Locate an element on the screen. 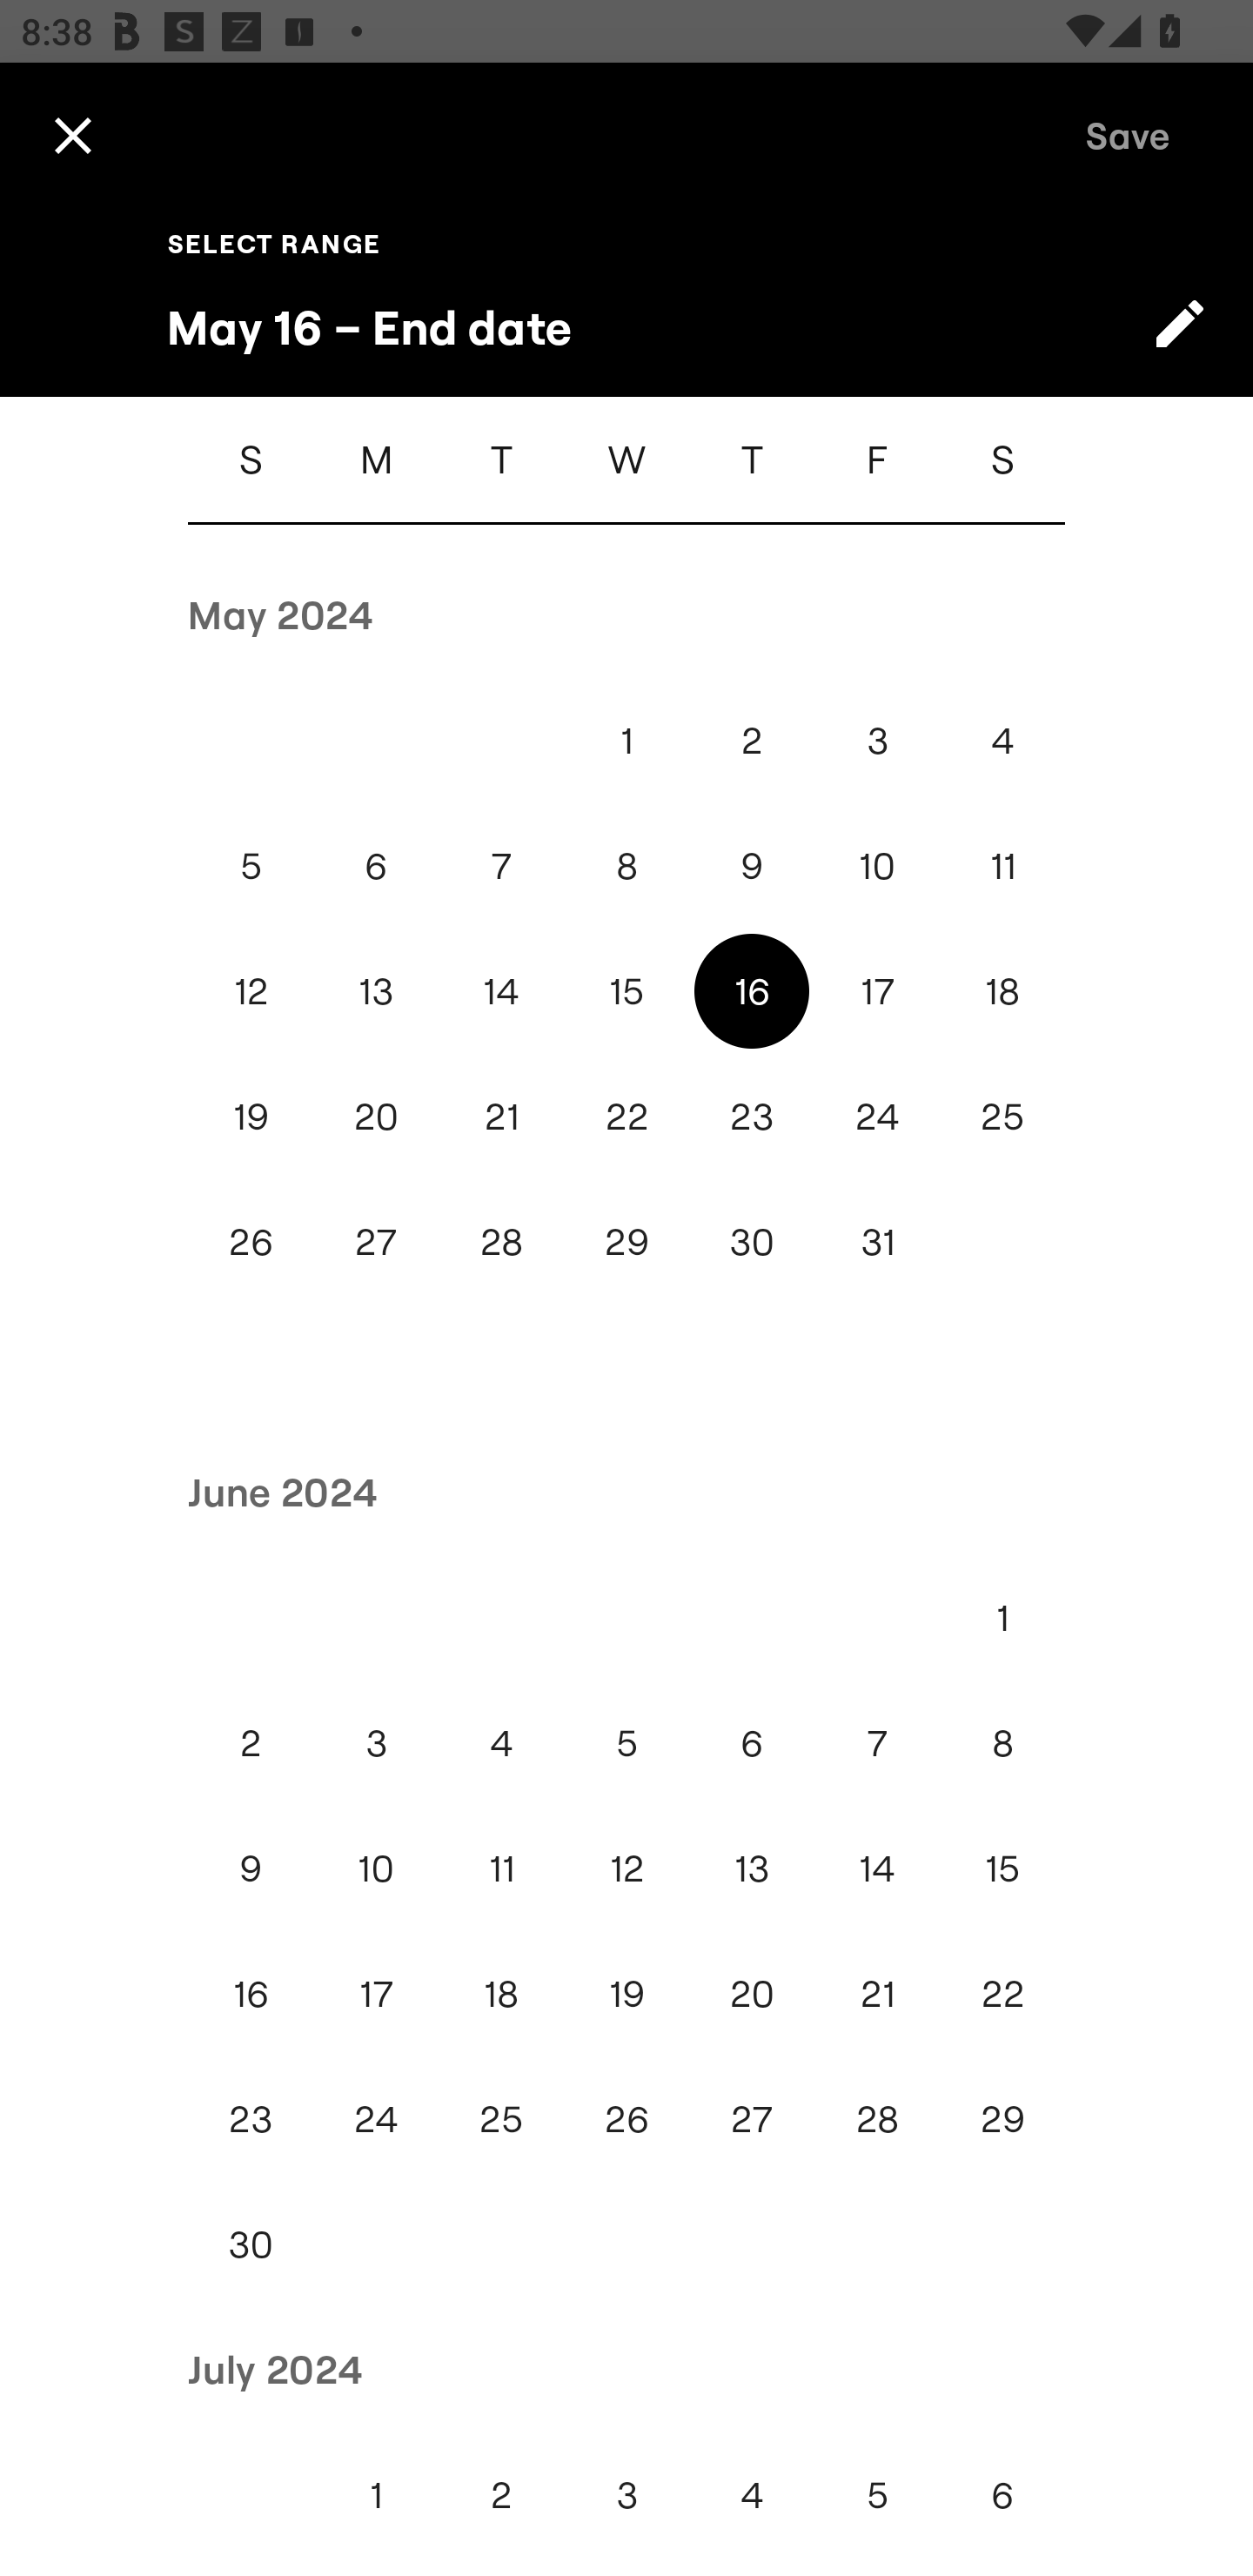 The image size is (1253, 2576). 18 Tue, Jun 18 is located at coordinates (501, 1994).